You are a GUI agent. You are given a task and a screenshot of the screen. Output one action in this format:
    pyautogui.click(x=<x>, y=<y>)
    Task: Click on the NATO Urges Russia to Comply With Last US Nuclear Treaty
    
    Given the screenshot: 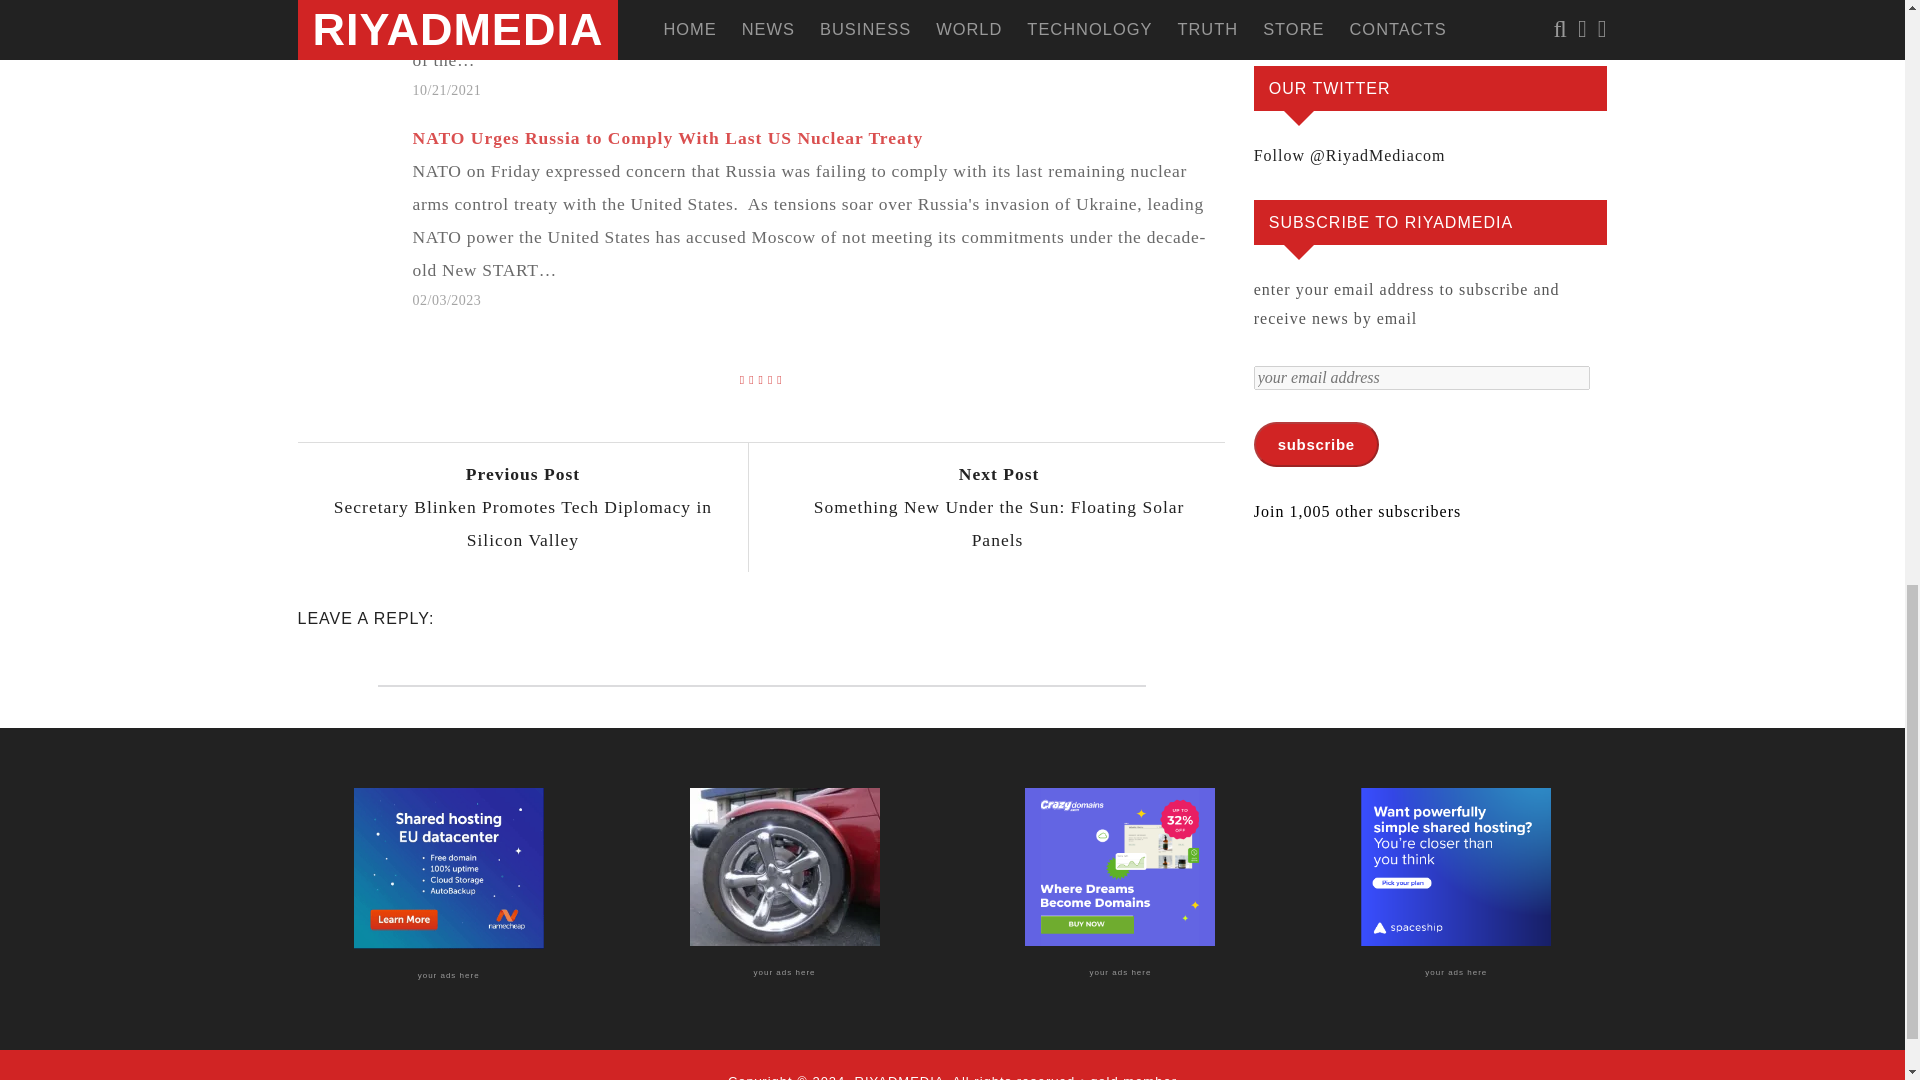 What is the action you would take?
    pyautogui.click(x=828, y=218)
    